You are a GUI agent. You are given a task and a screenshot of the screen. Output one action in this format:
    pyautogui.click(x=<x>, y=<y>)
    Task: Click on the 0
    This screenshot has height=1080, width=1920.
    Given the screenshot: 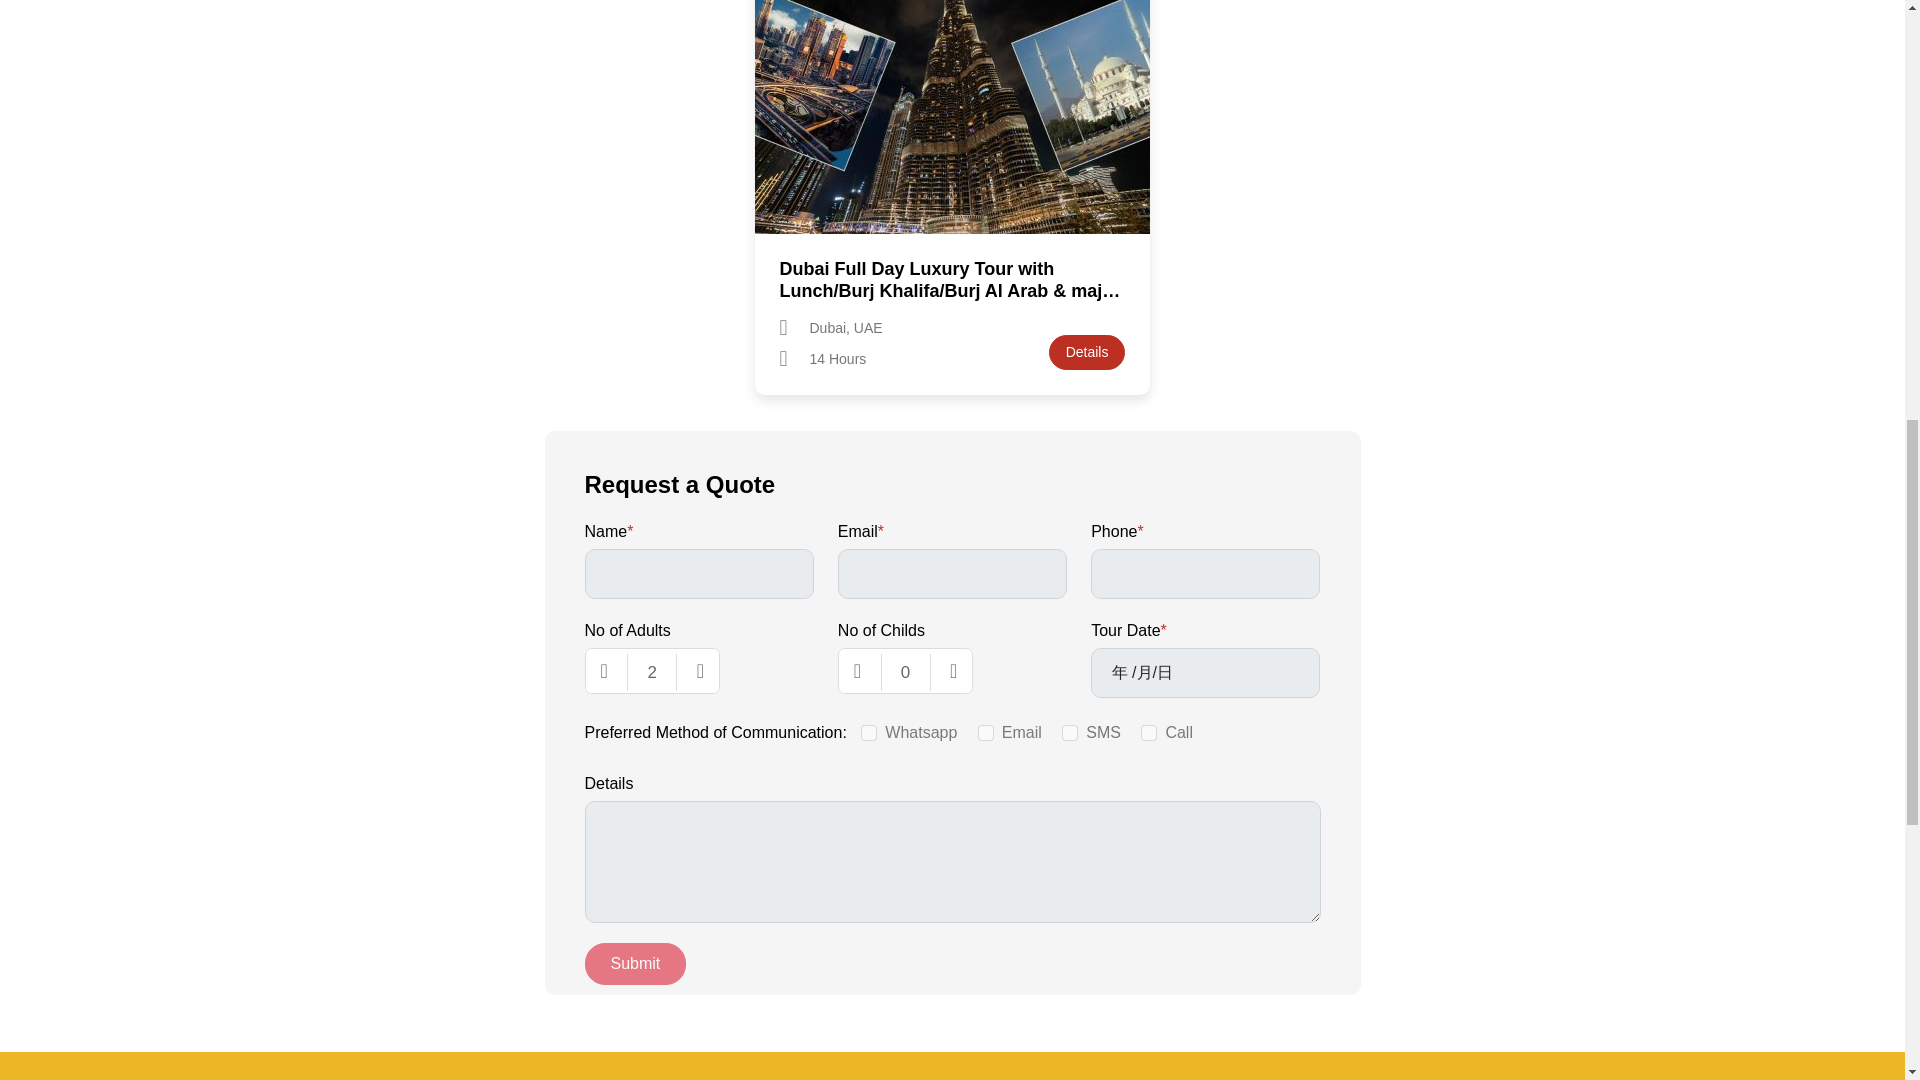 What is the action you would take?
    pyautogui.click(x=906, y=673)
    